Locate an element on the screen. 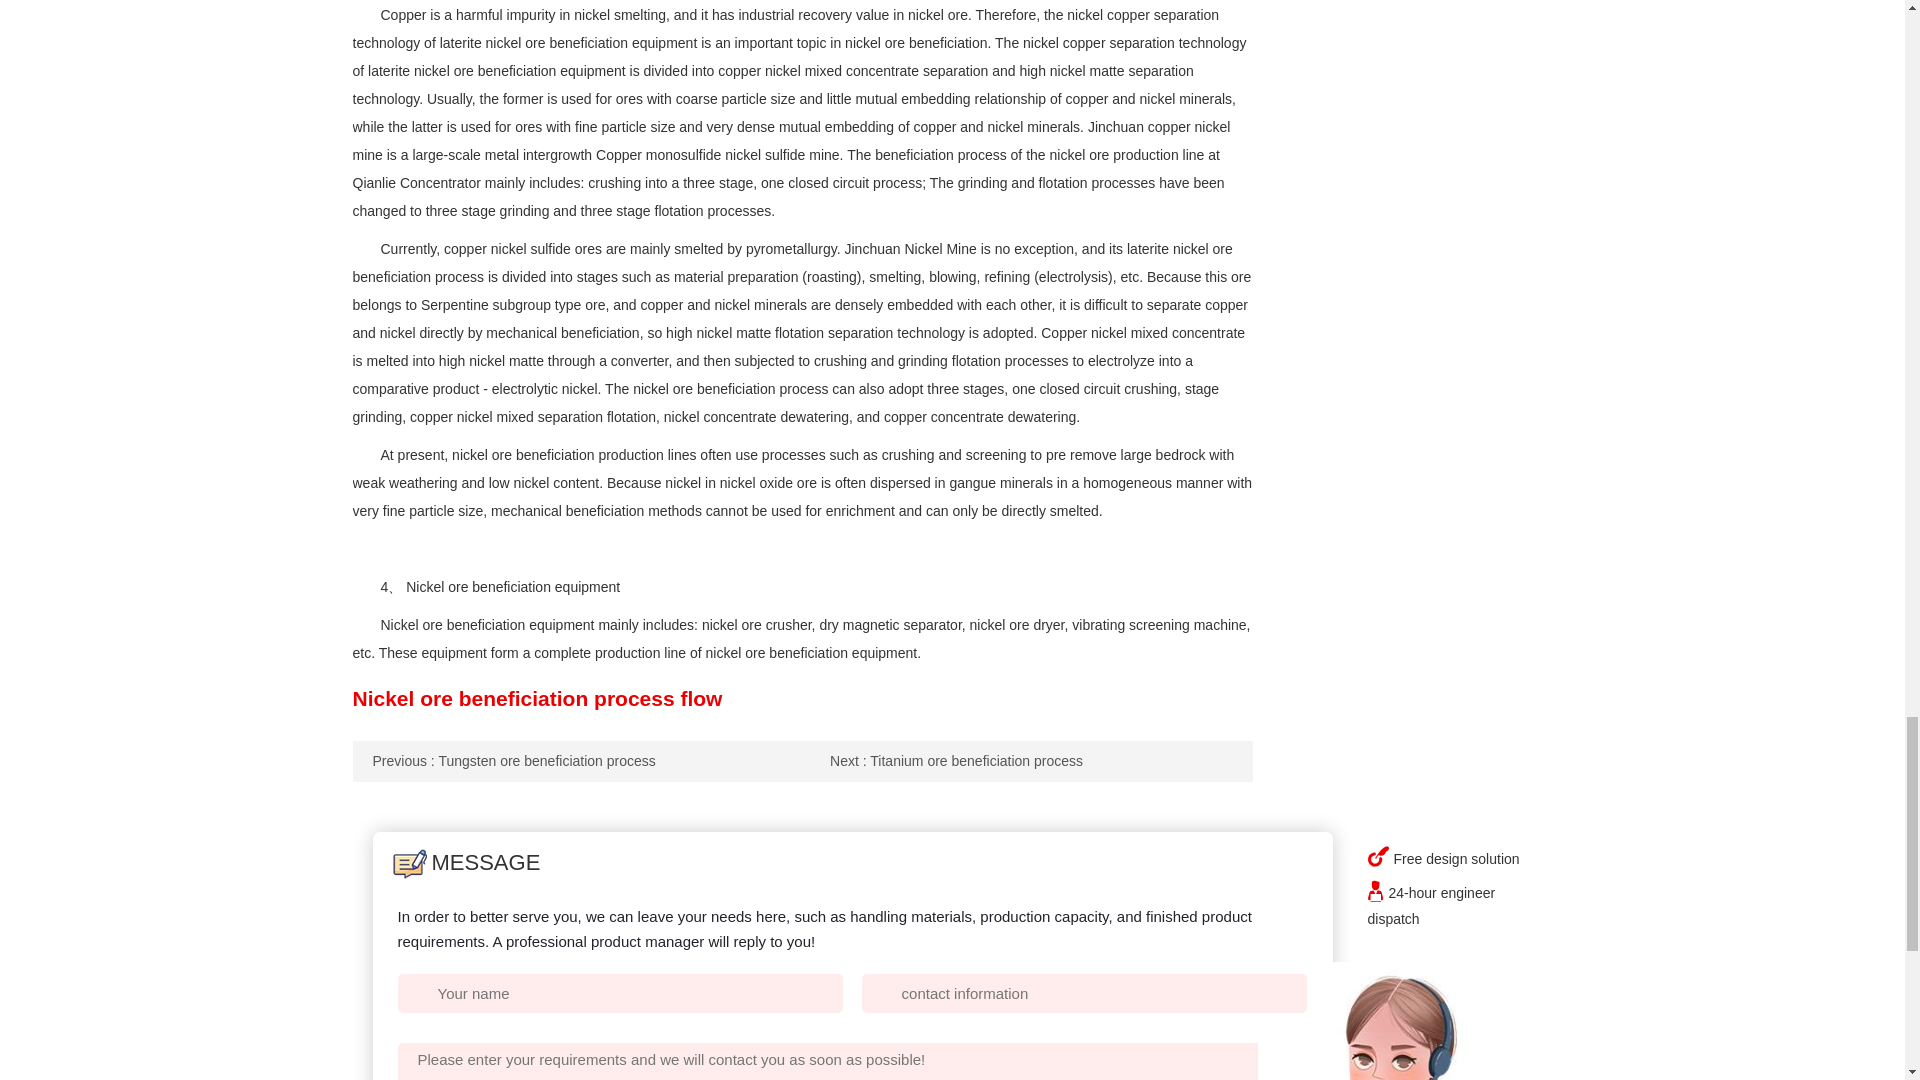  MESSAGE is located at coordinates (465, 862).